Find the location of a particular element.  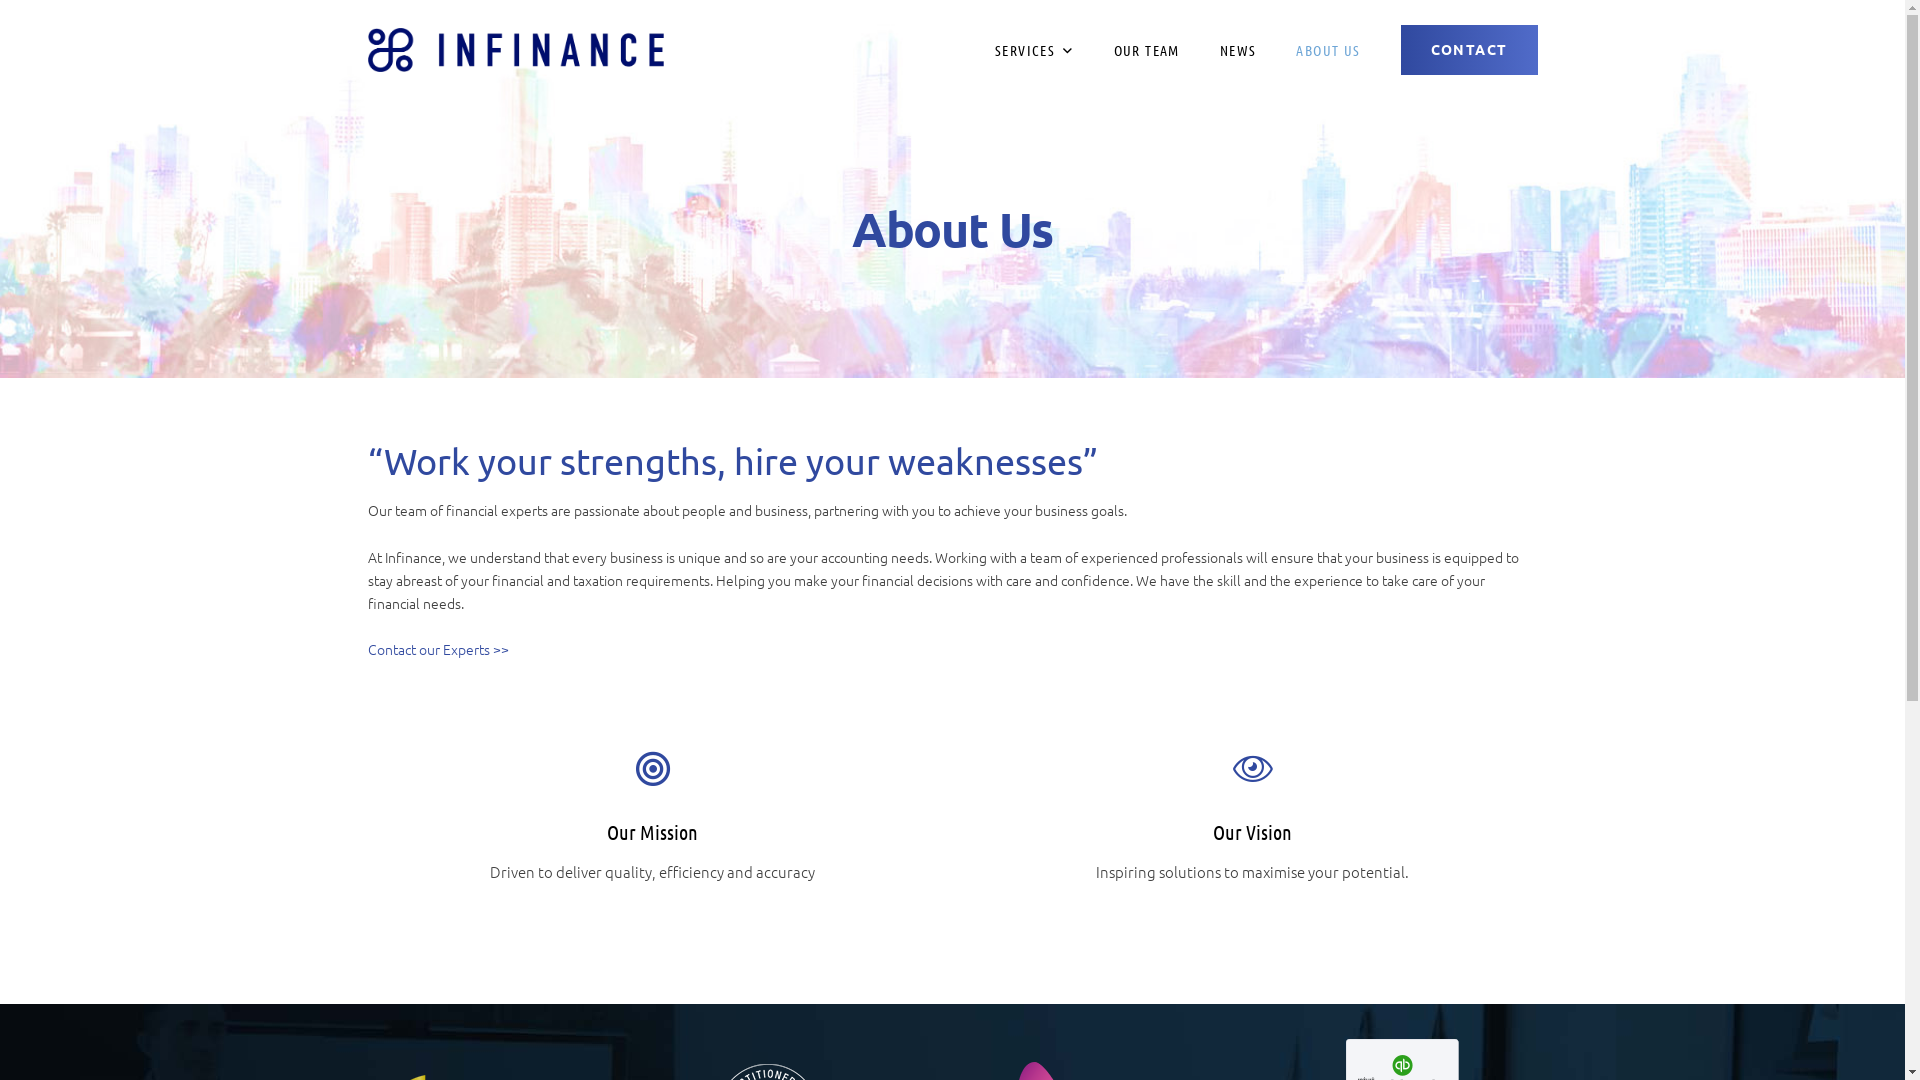

NEWS is located at coordinates (1238, 50).